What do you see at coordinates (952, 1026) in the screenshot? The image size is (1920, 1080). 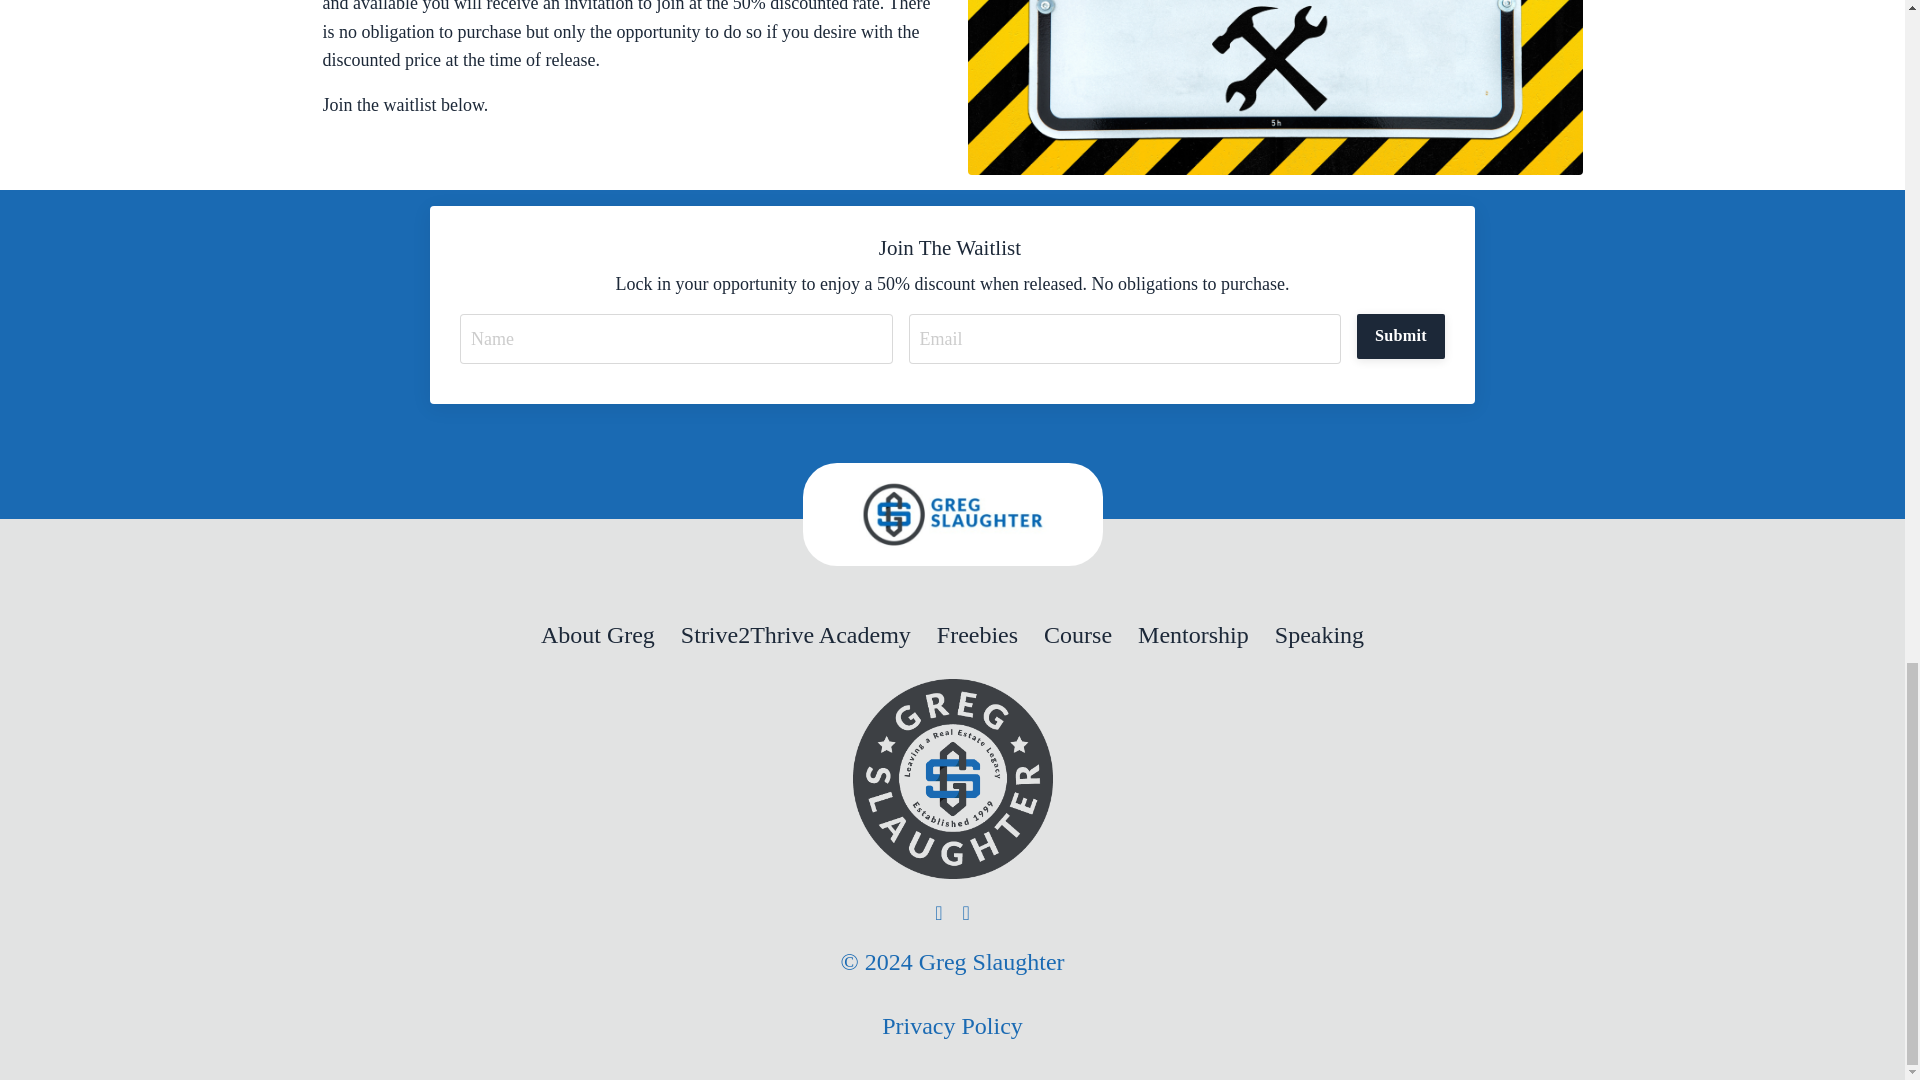 I see `Privacy Policy` at bounding box center [952, 1026].